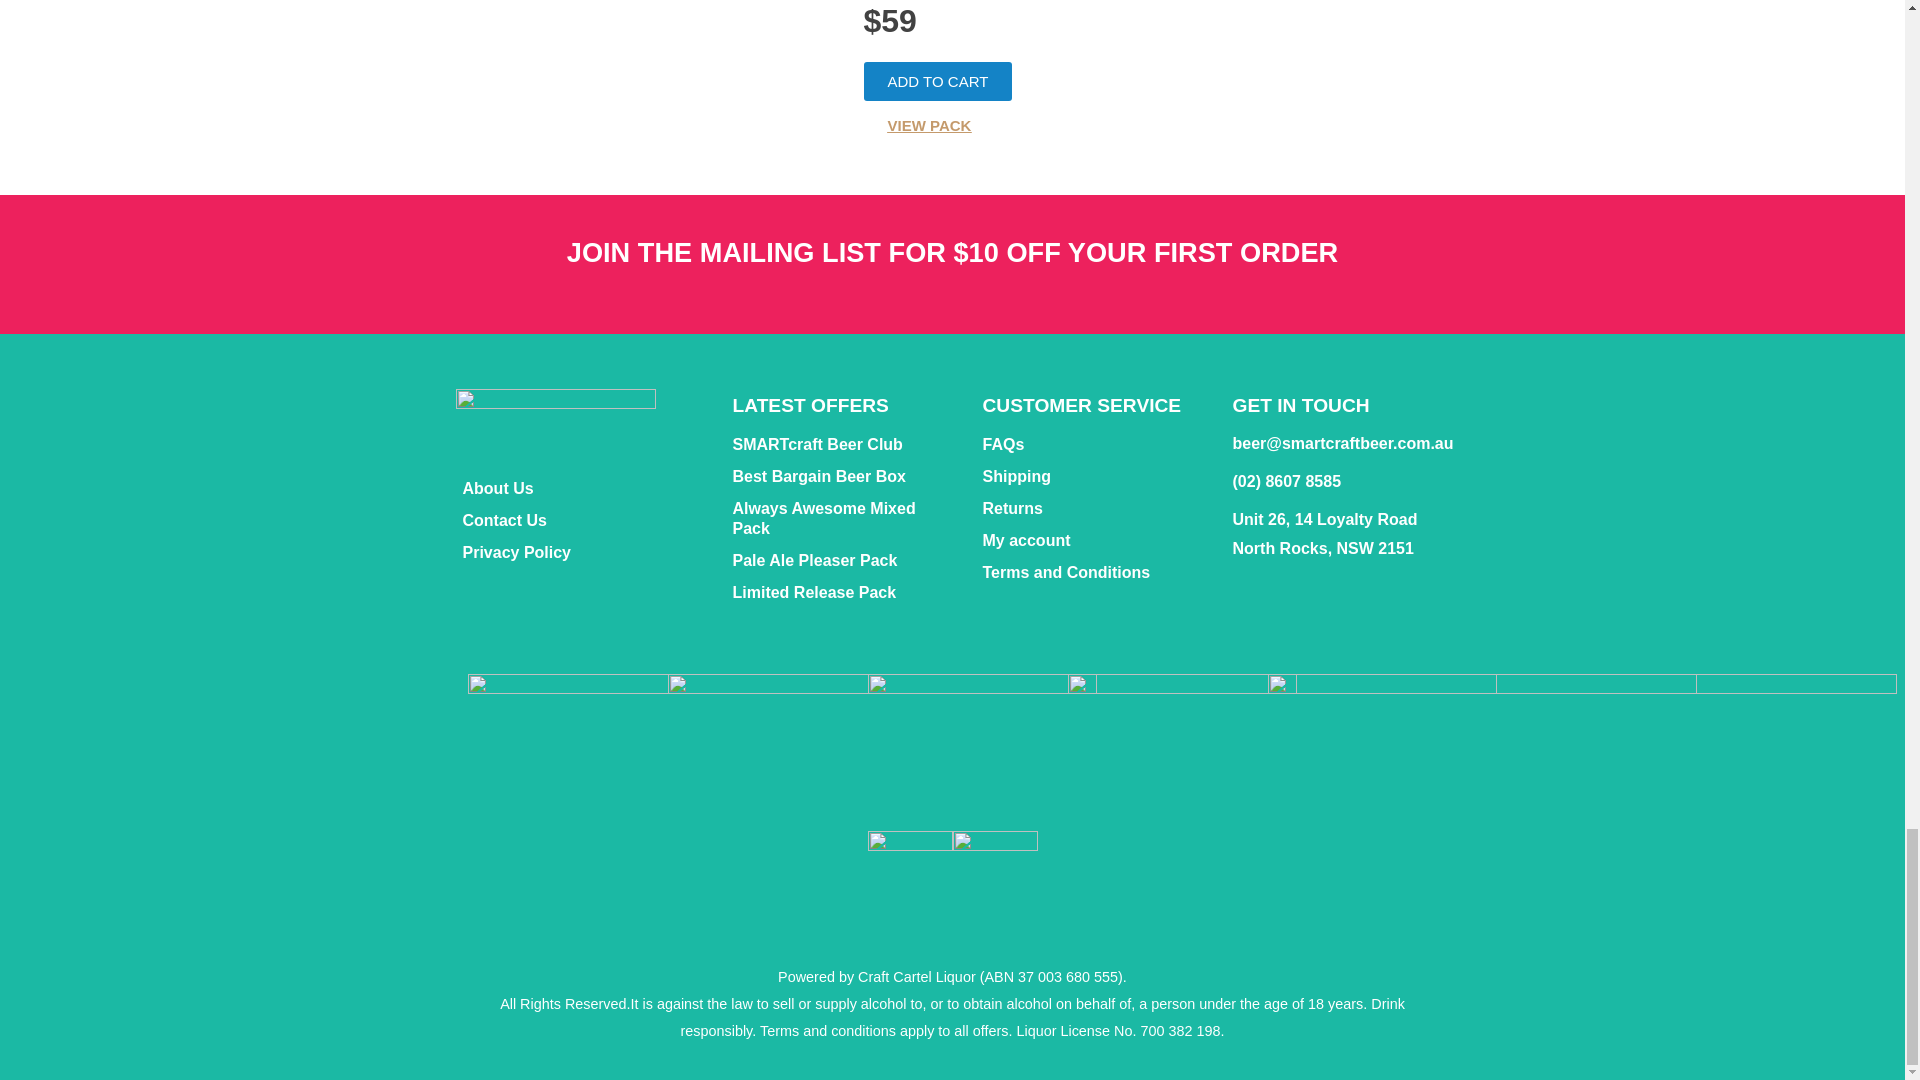  I want to click on Limited Release Pack, so click(842, 592).